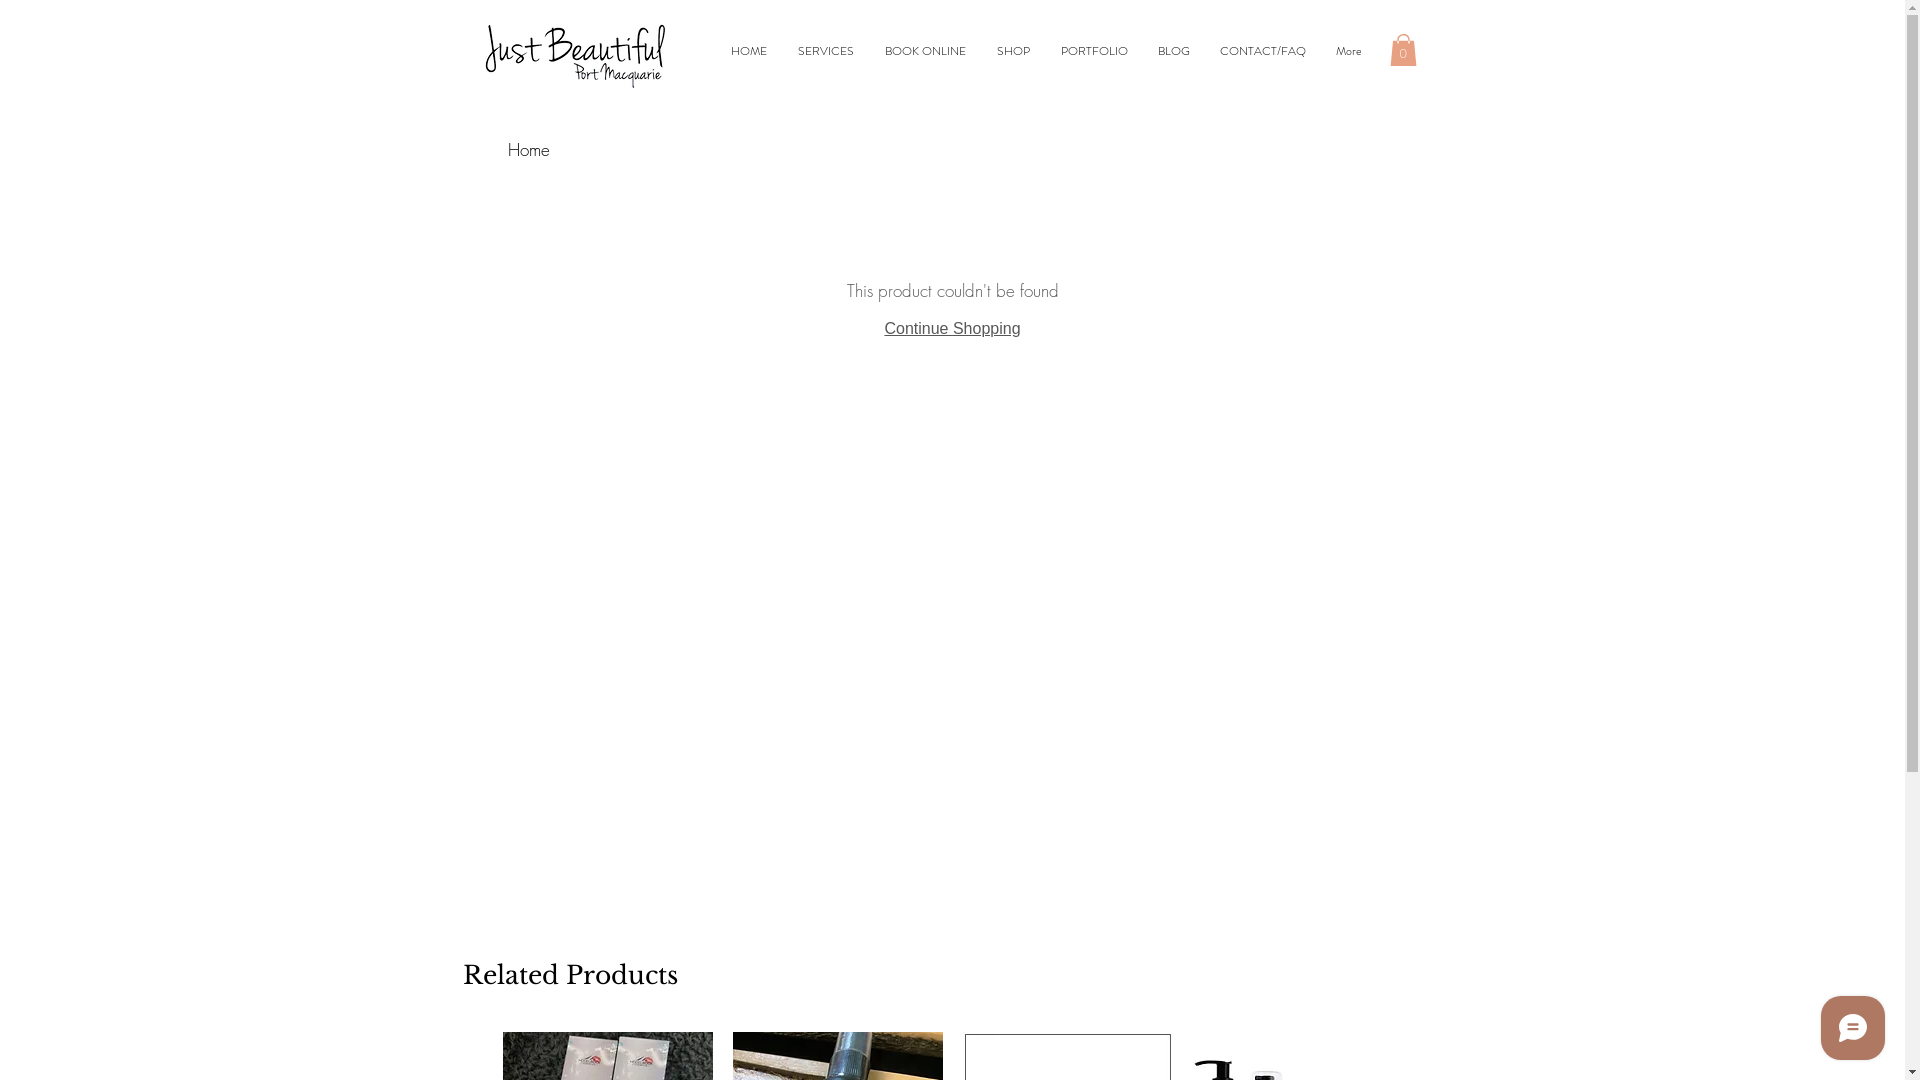 This screenshot has width=1920, height=1080. I want to click on CONTACT/FAQ, so click(1262, 51).